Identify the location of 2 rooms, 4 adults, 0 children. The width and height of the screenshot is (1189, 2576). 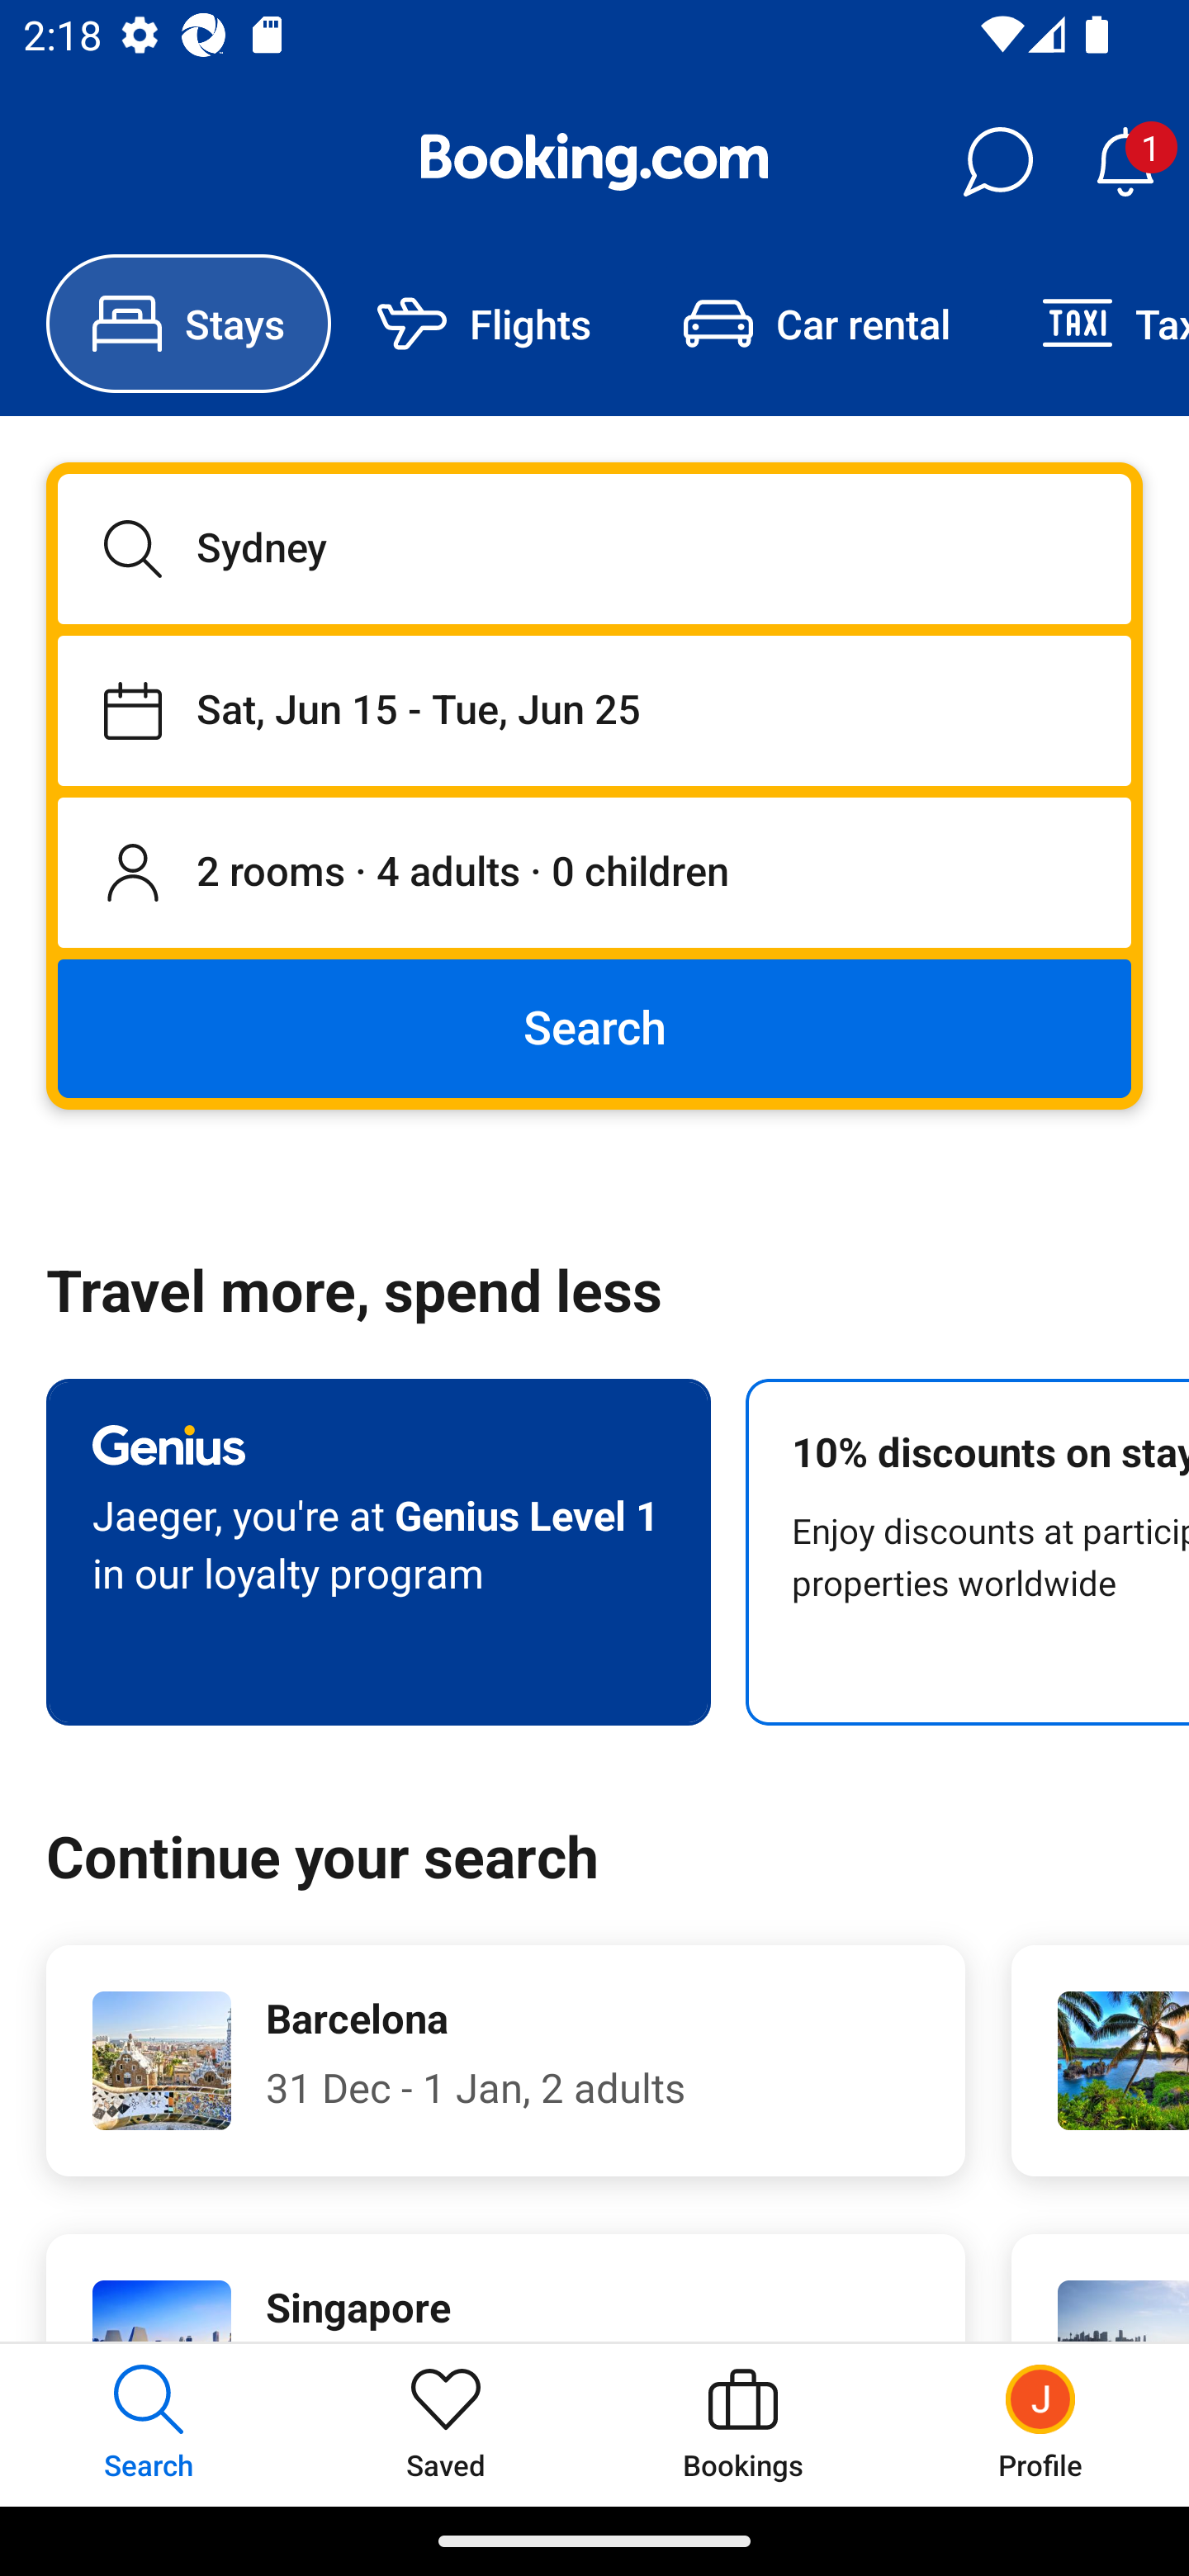
(594, 874).